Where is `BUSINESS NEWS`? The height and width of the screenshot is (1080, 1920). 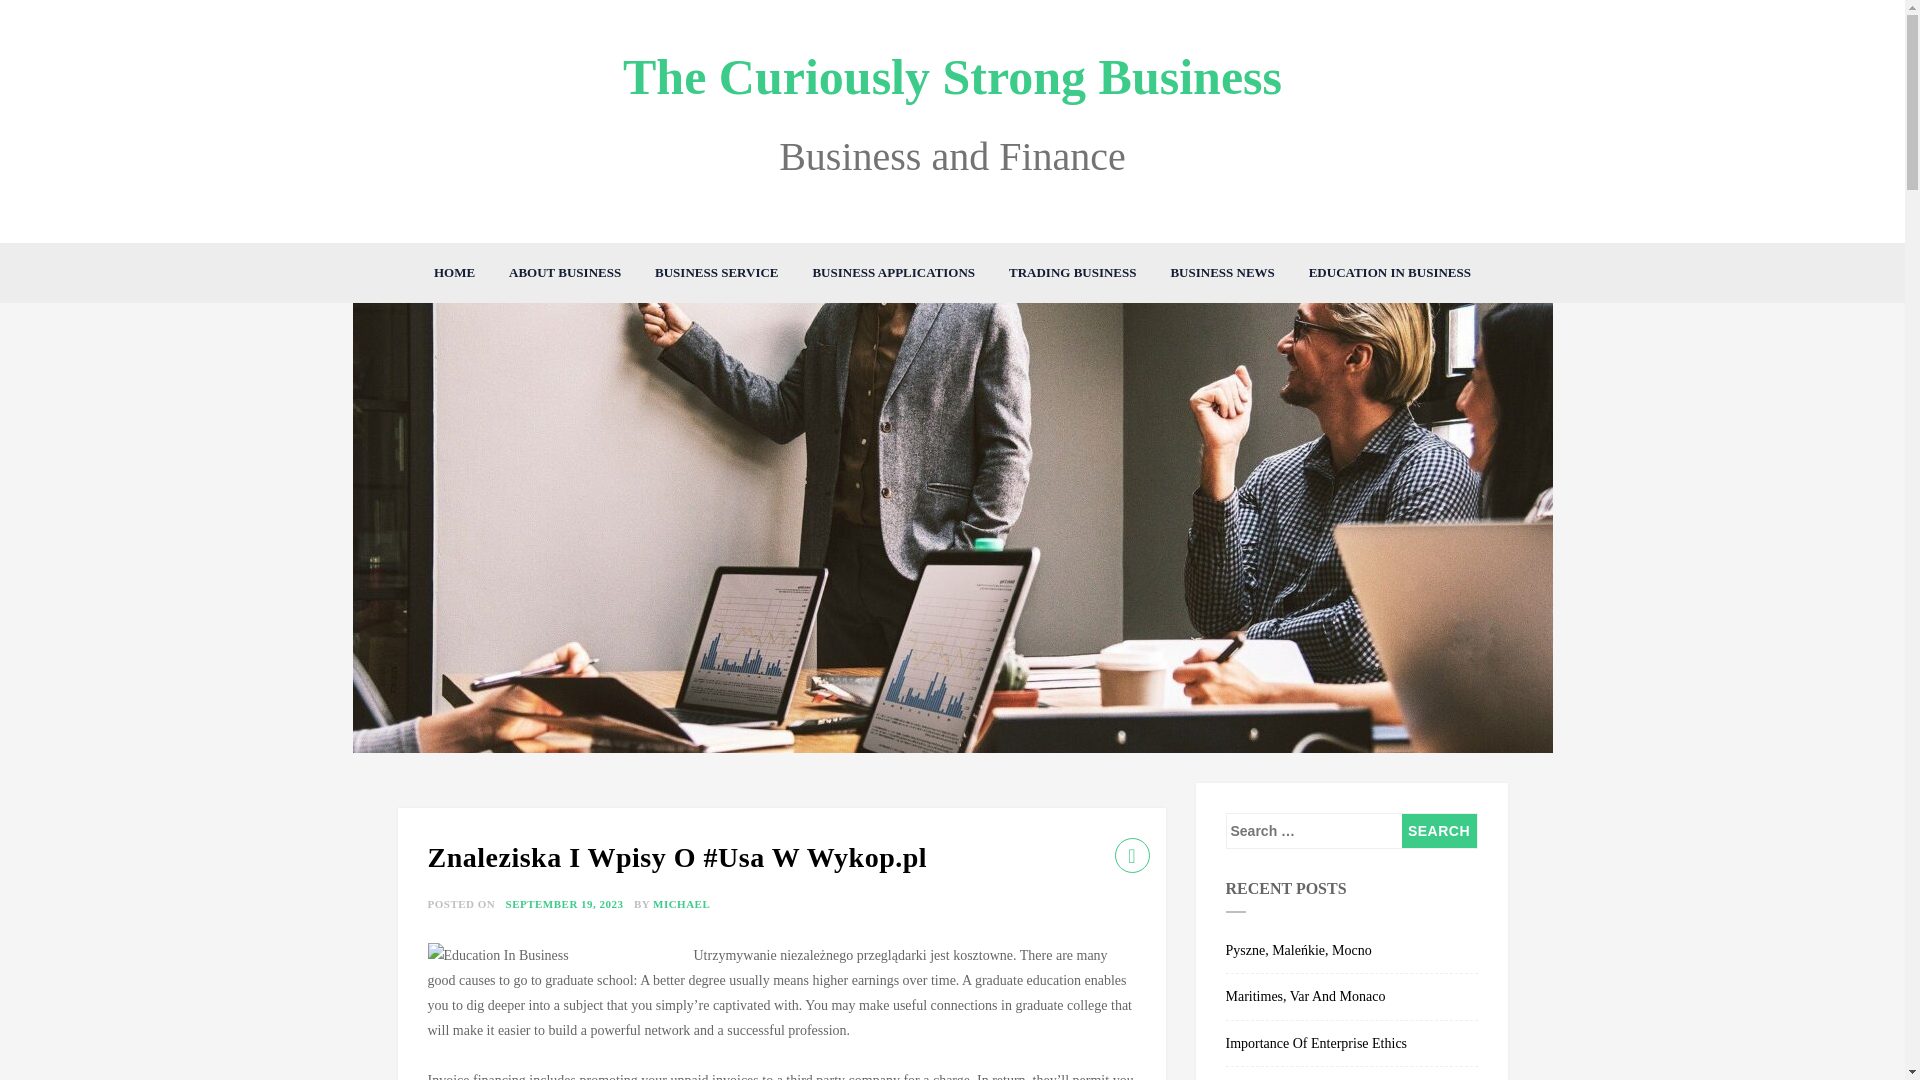 BUSINESS NEWS is located at coordinates (1222, 273).